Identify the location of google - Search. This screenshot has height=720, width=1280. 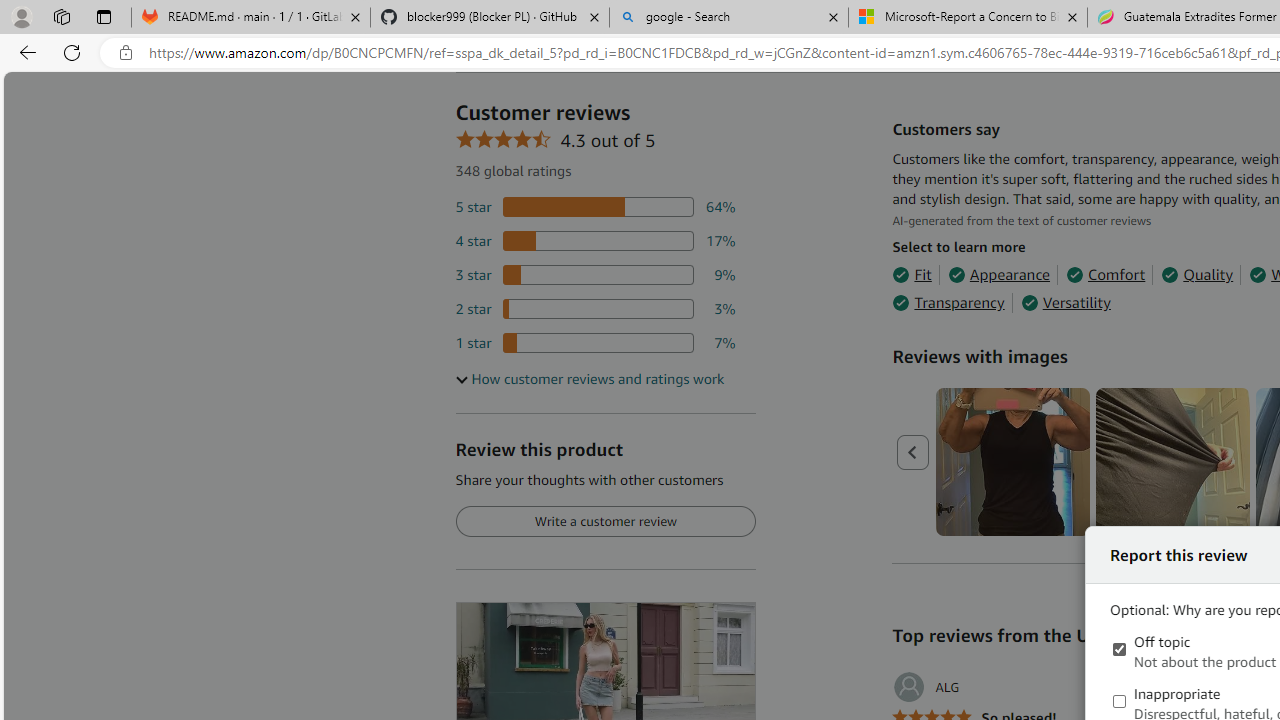
(729, 18).